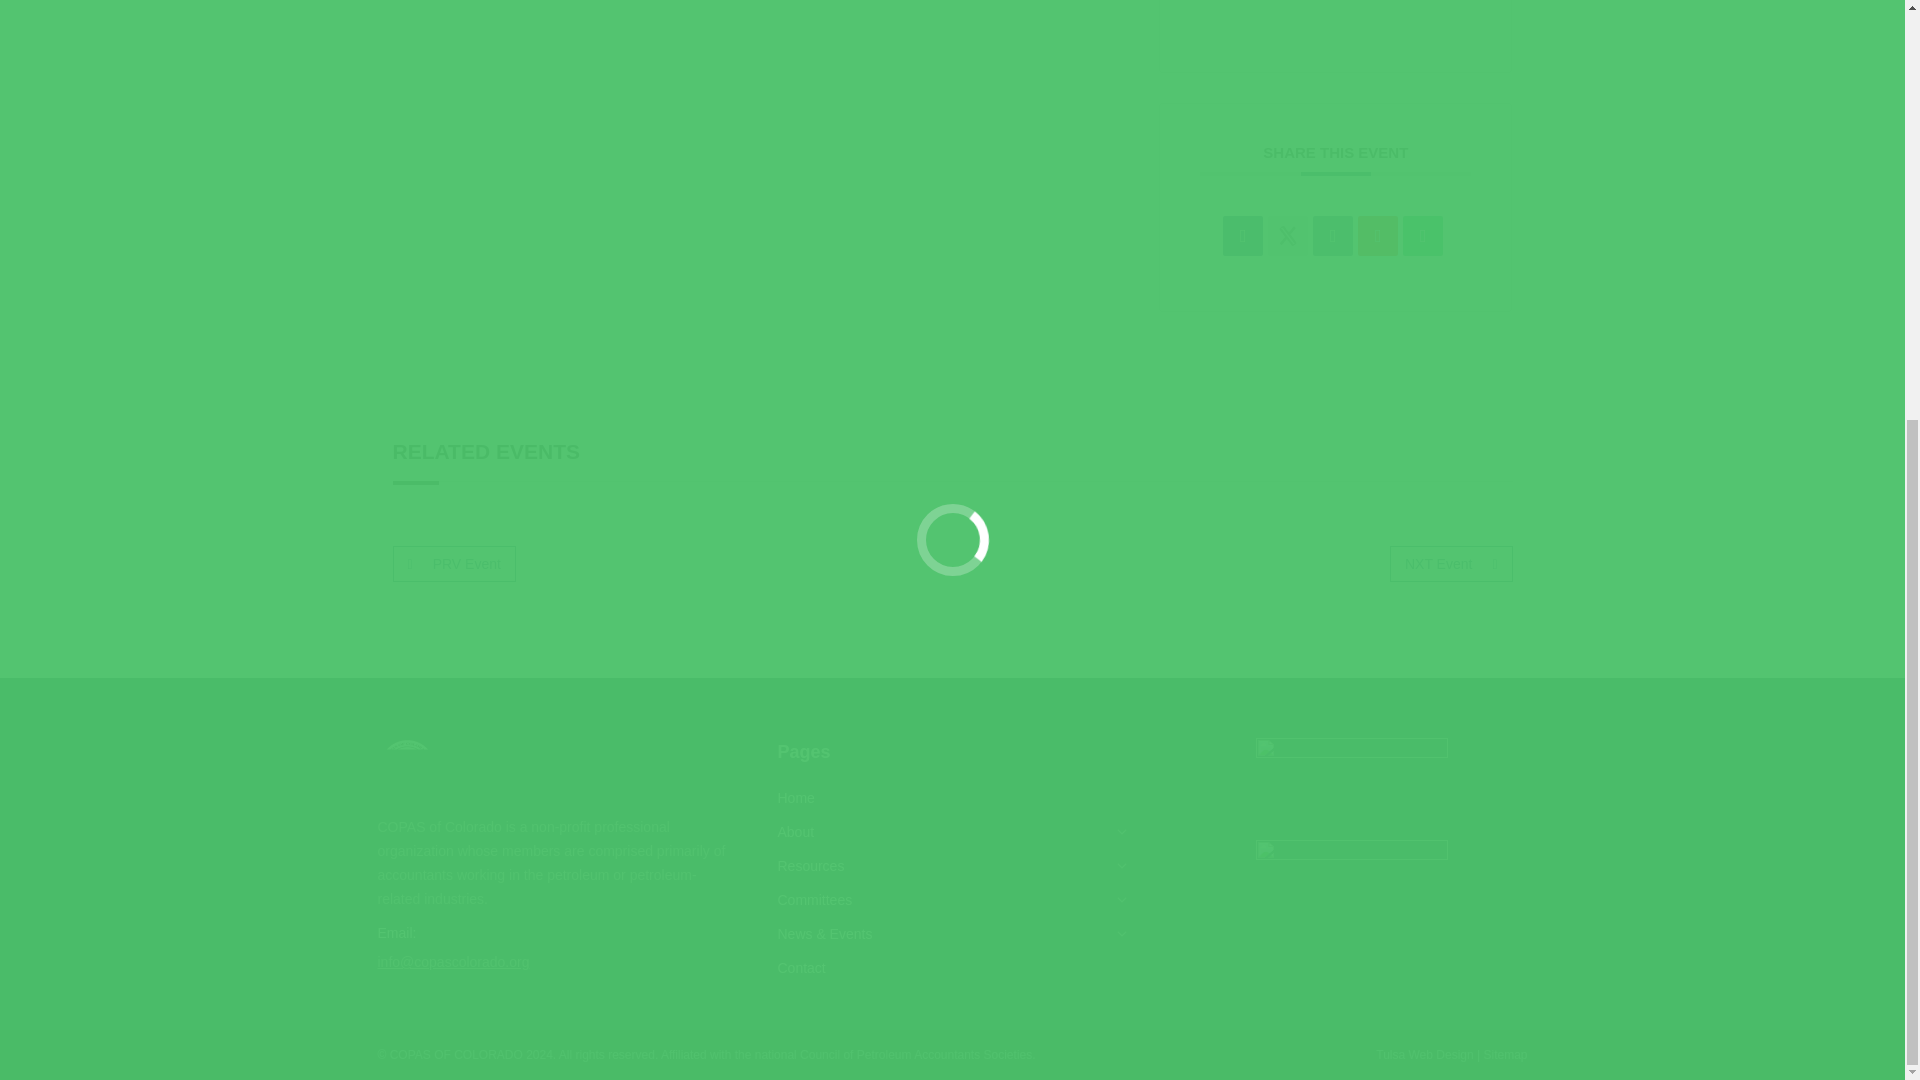 The height and width of the screenshot is (1080, 1920). What do you see at coordinates (1243, 236) in the screenshot?
I see `Share on Facebook` at bounding box center [1243, 236].